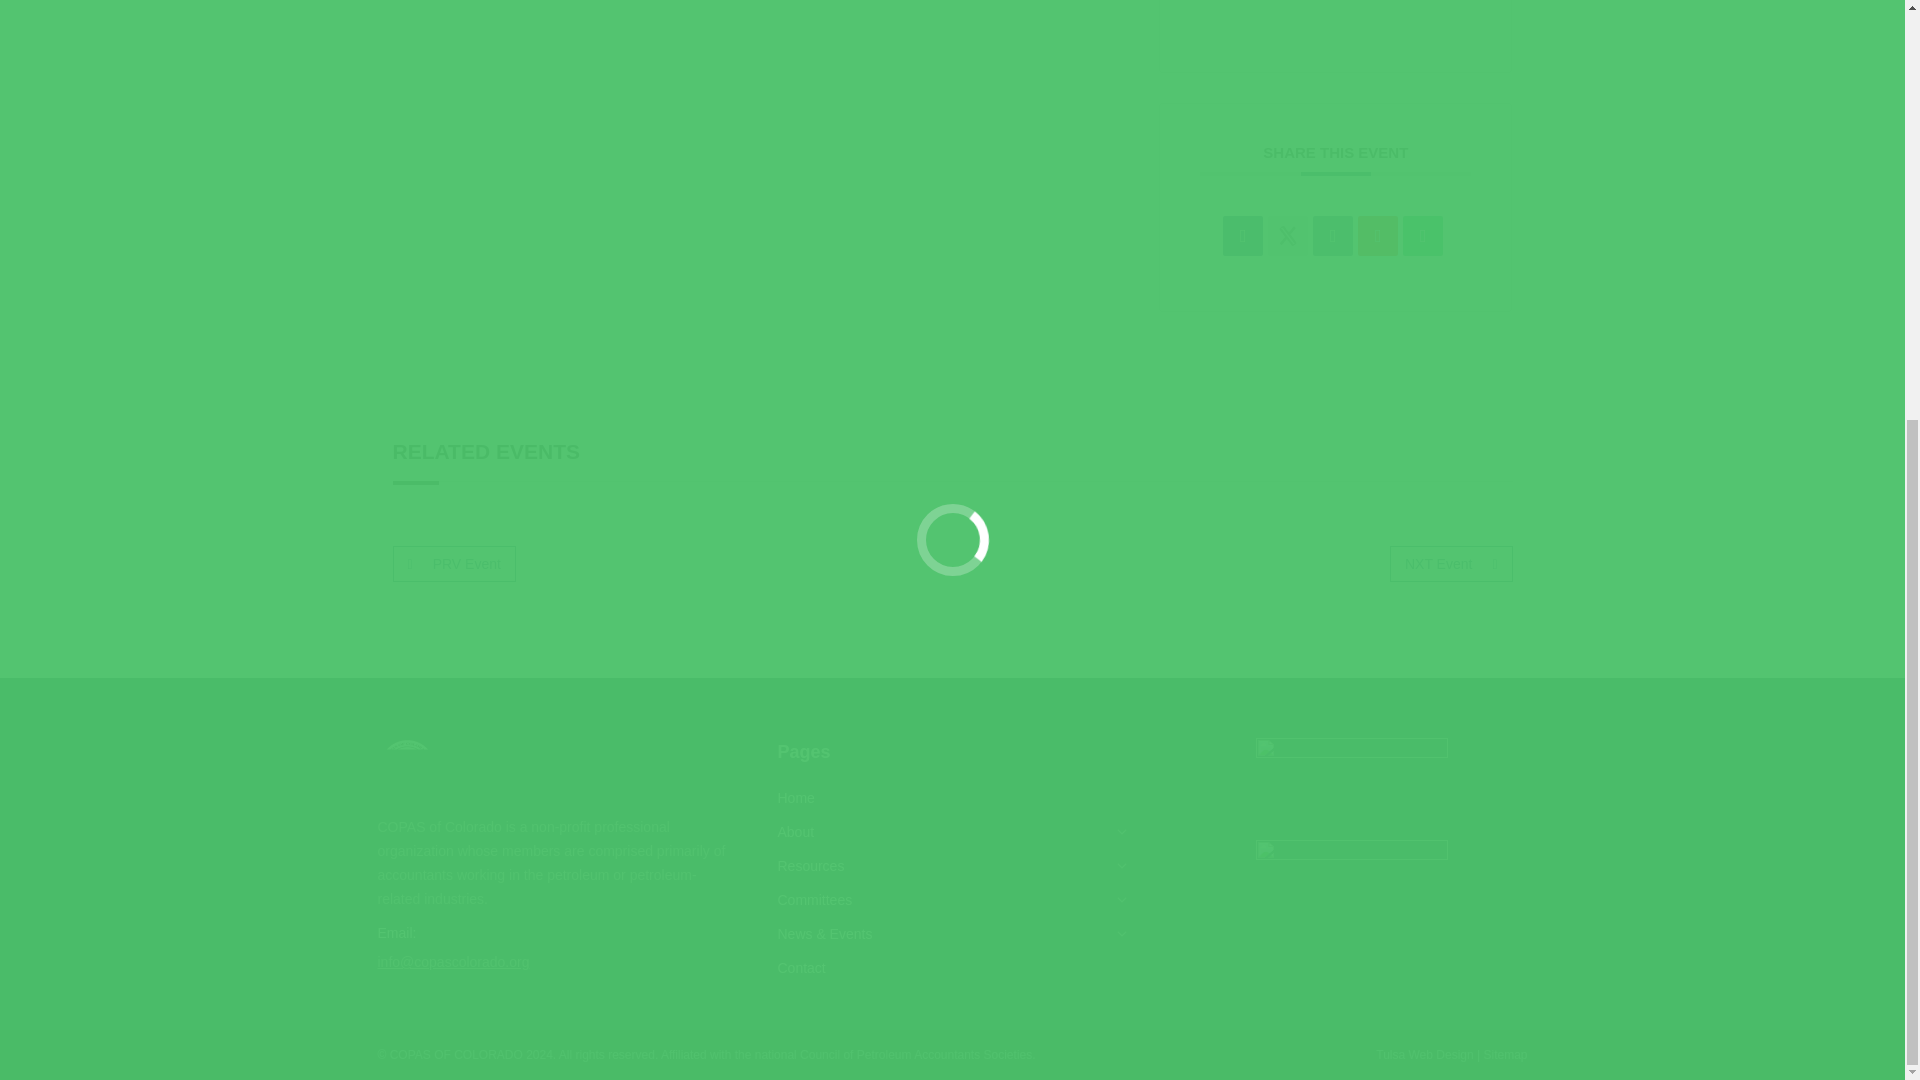 The height and width of the screenshot is (1080, 1920). What do you see at coordinates (1243, 236) in the screenshot?
I see `Share on Facebook` at bounding box center [1243, 236].